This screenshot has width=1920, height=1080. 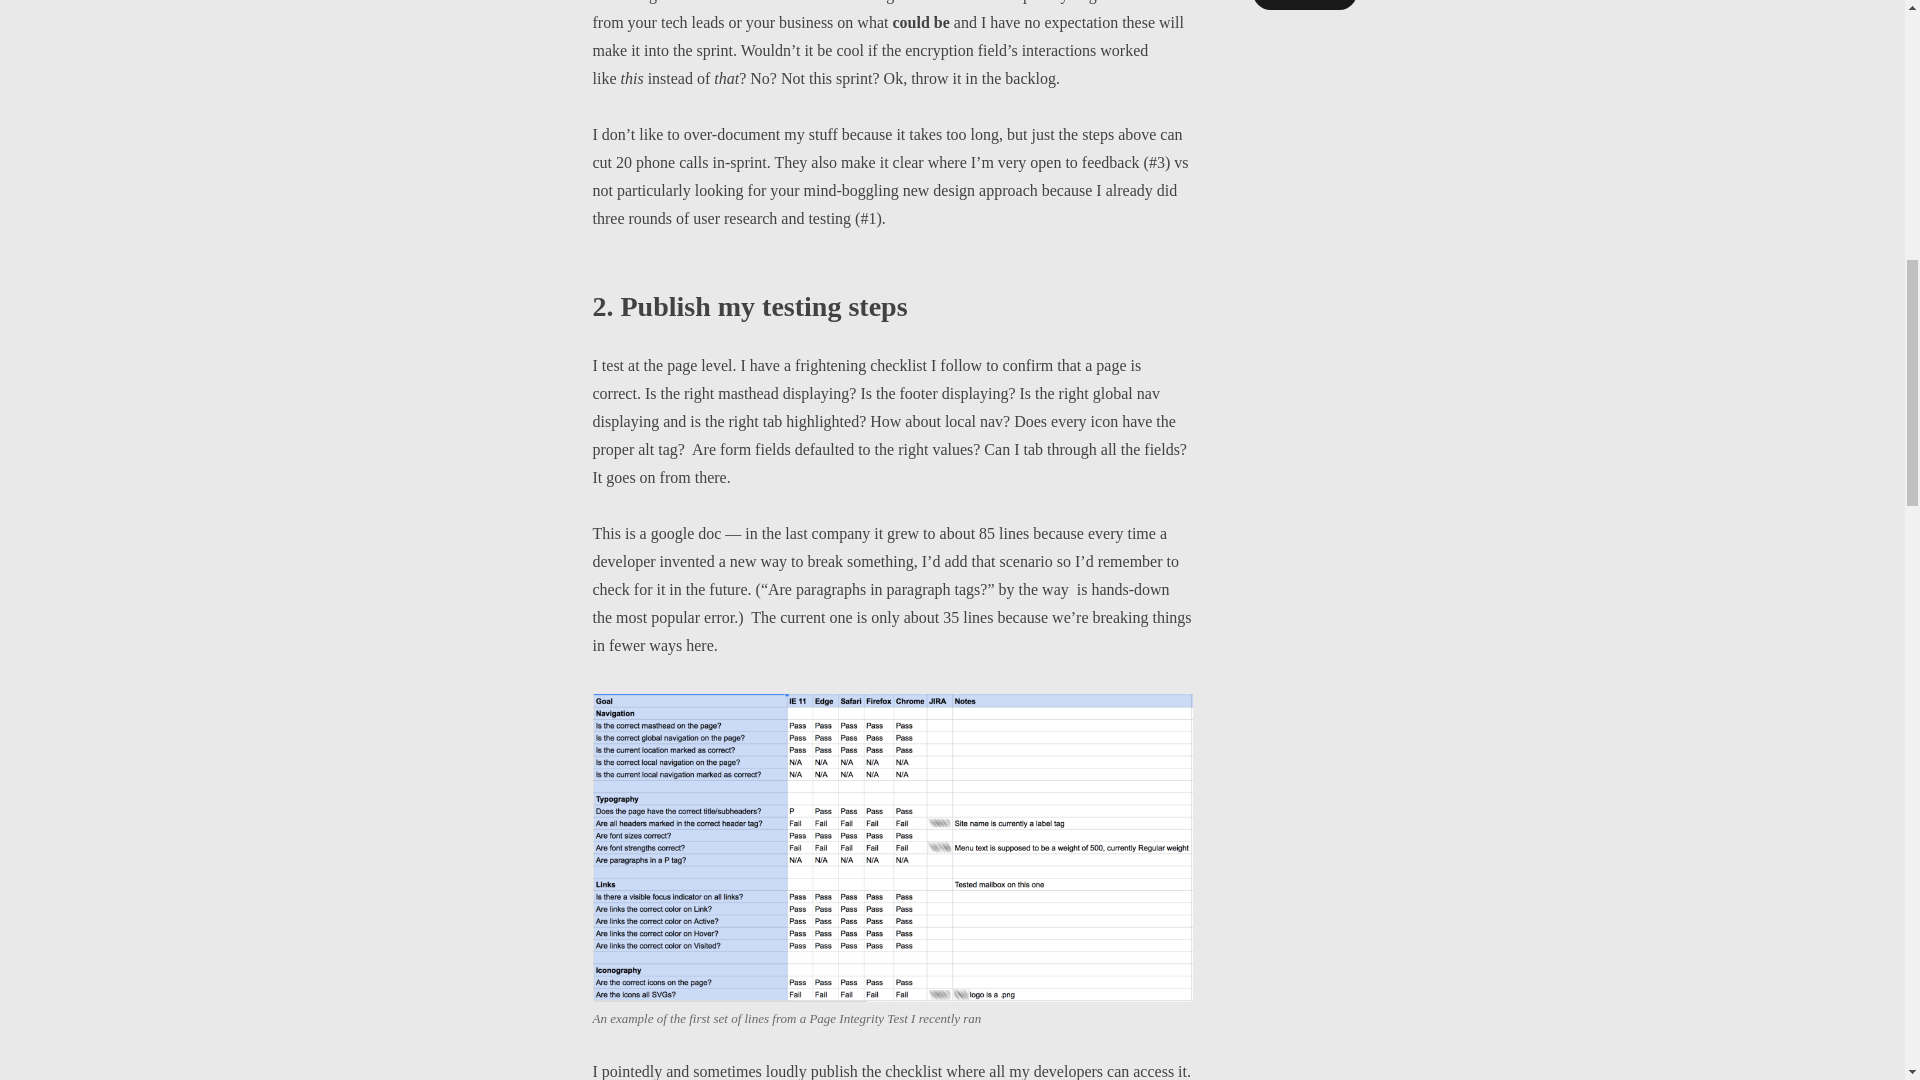 I want to click on SUBSCRIBE, so click(x=1303, y=4).